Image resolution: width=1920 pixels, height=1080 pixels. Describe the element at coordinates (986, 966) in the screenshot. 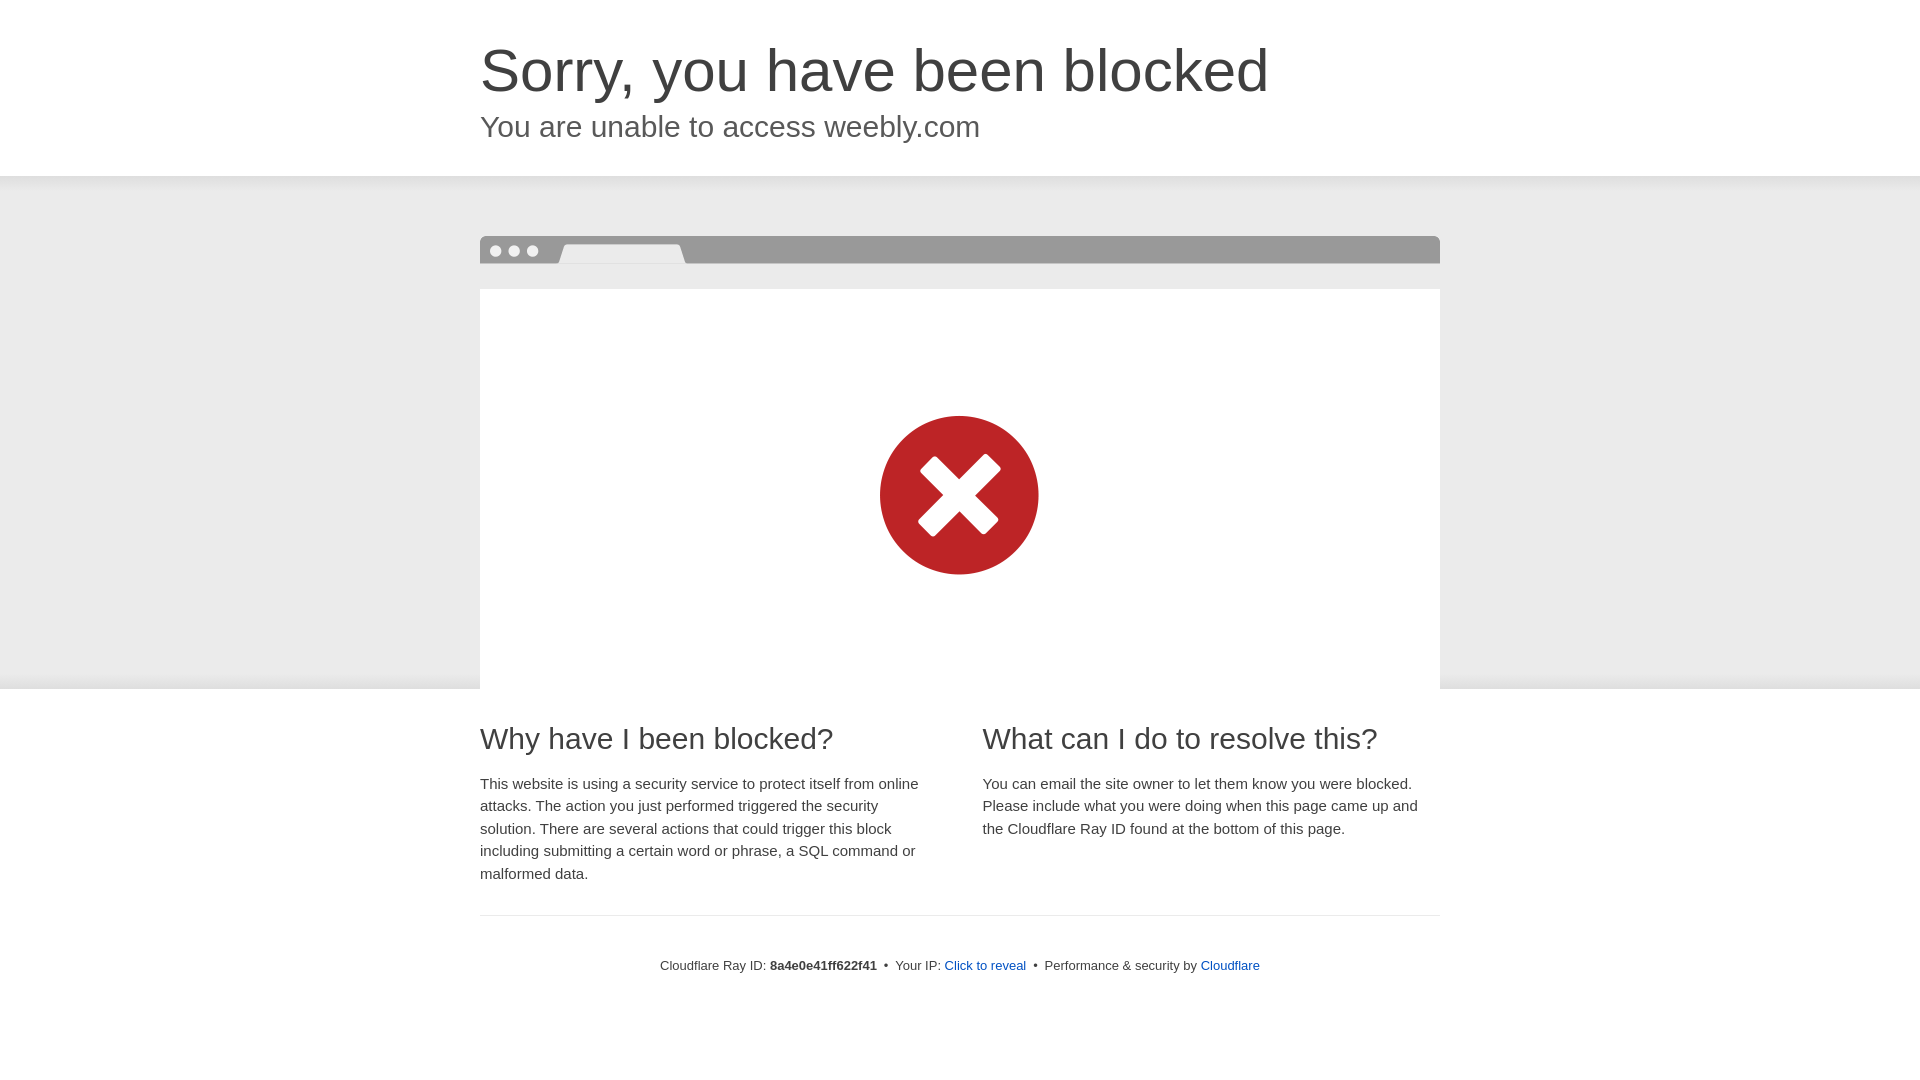

I see `Click to reveal` at that location.